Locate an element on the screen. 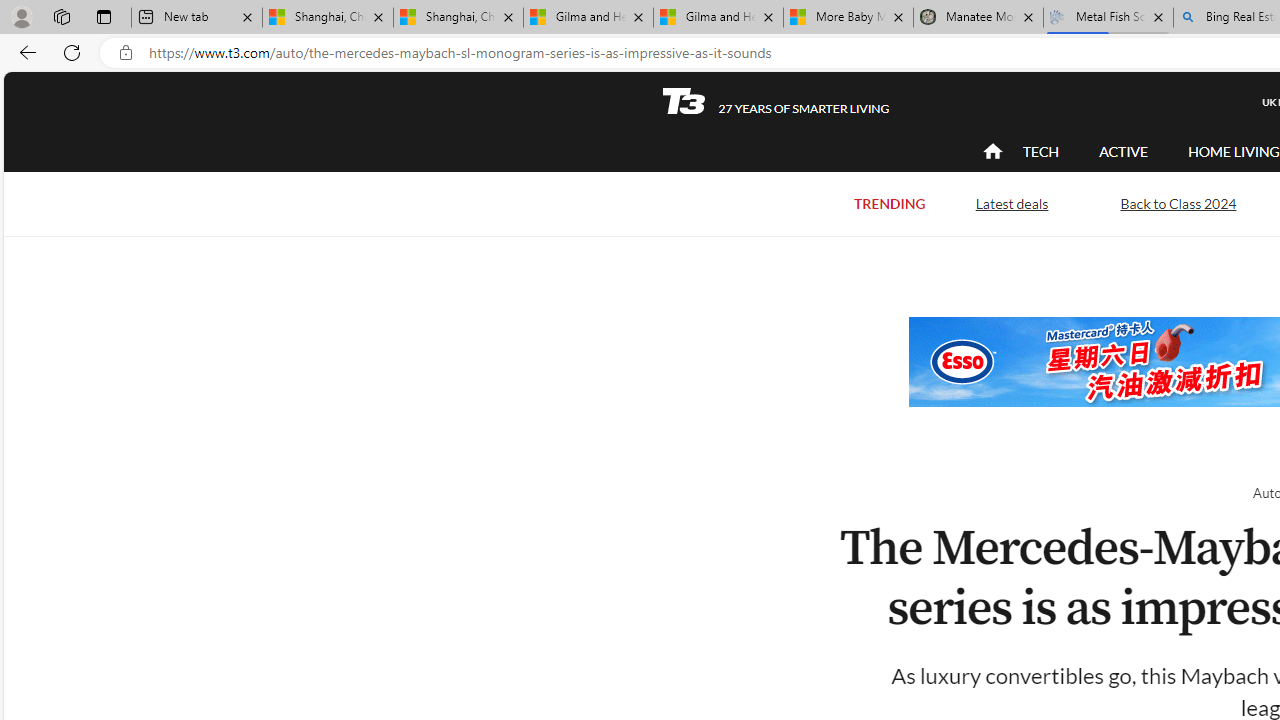 The height and width of the screenshot is (720, 1280). T3 is located at coordinates (684, 100).